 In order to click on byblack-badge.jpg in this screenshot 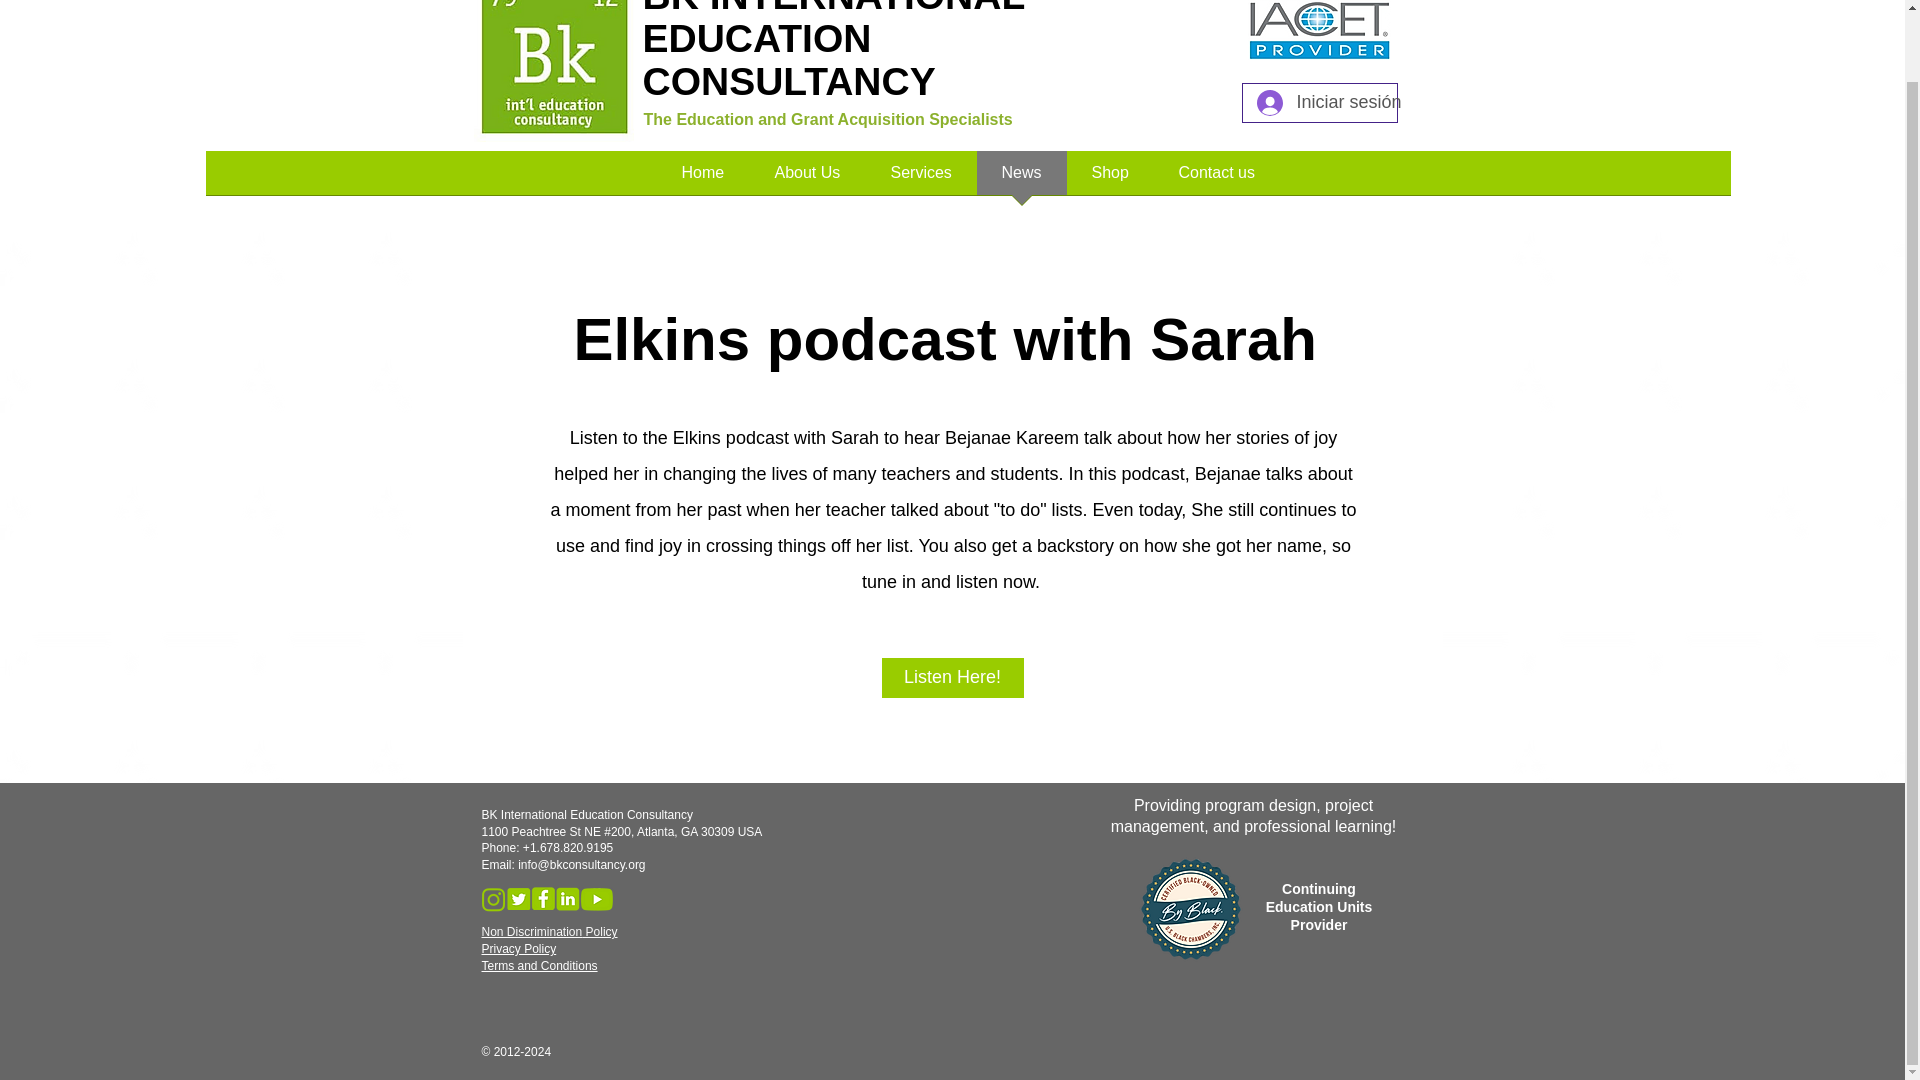, I will do `click(1189, 907)`.